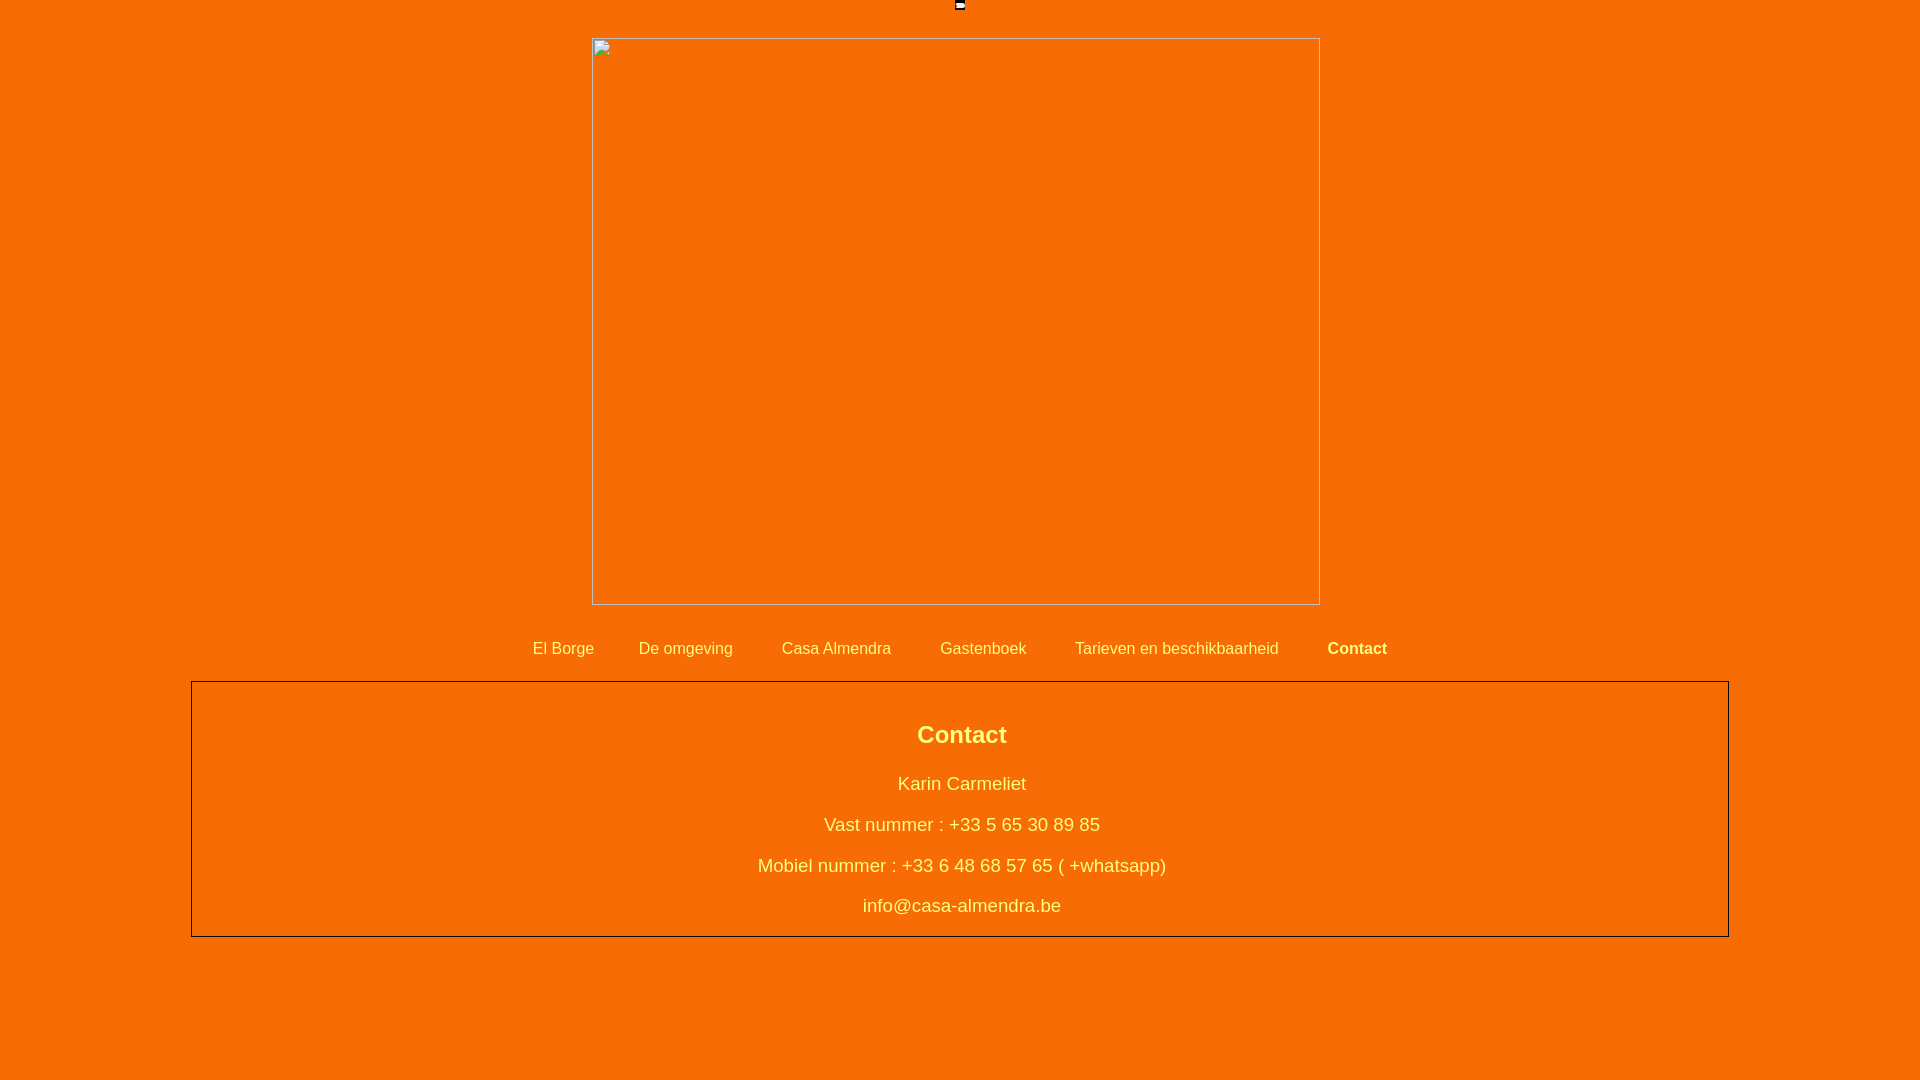 Image resolution: width=1920 pixels, height=1080 pixels. Describe the element at coordinates (564, 642) in the screenshot. I see `El Borge` at that location.